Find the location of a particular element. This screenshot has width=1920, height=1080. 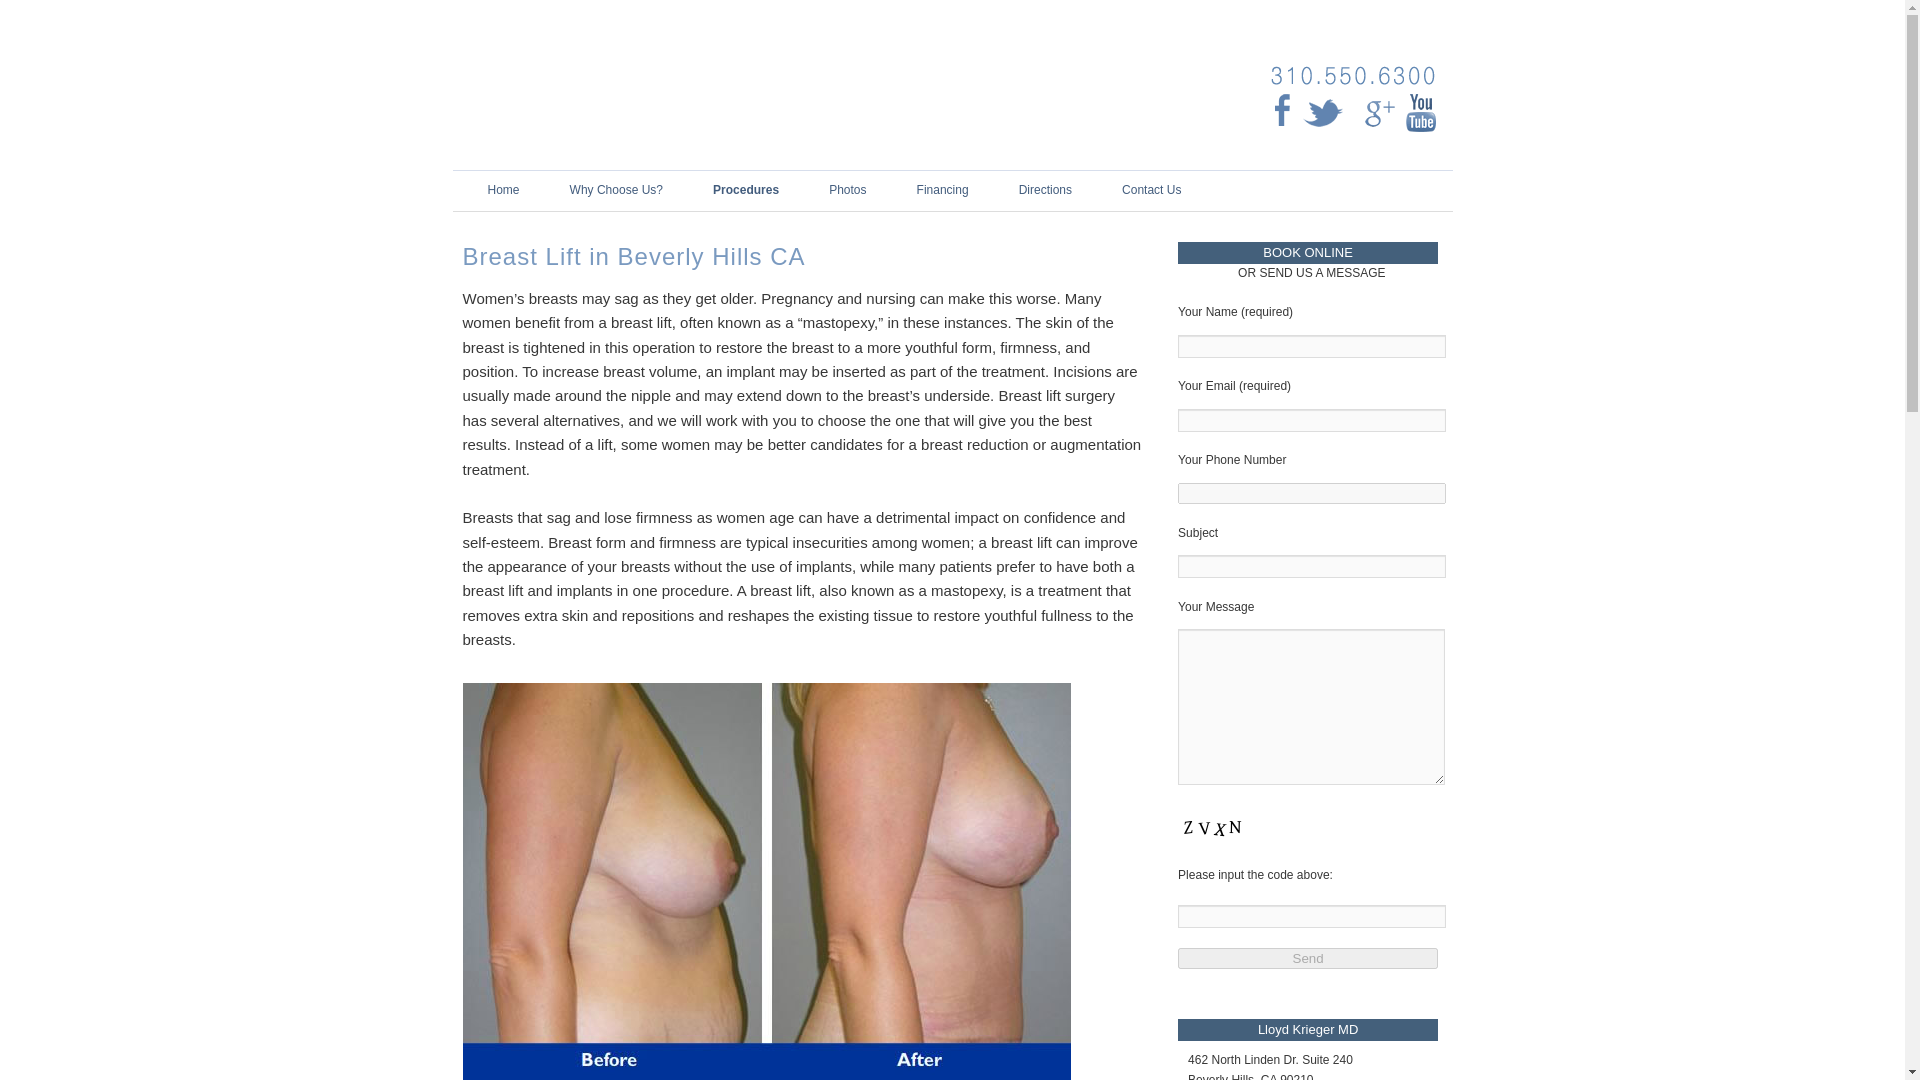

Directions is located at coordinates (1045, 190).